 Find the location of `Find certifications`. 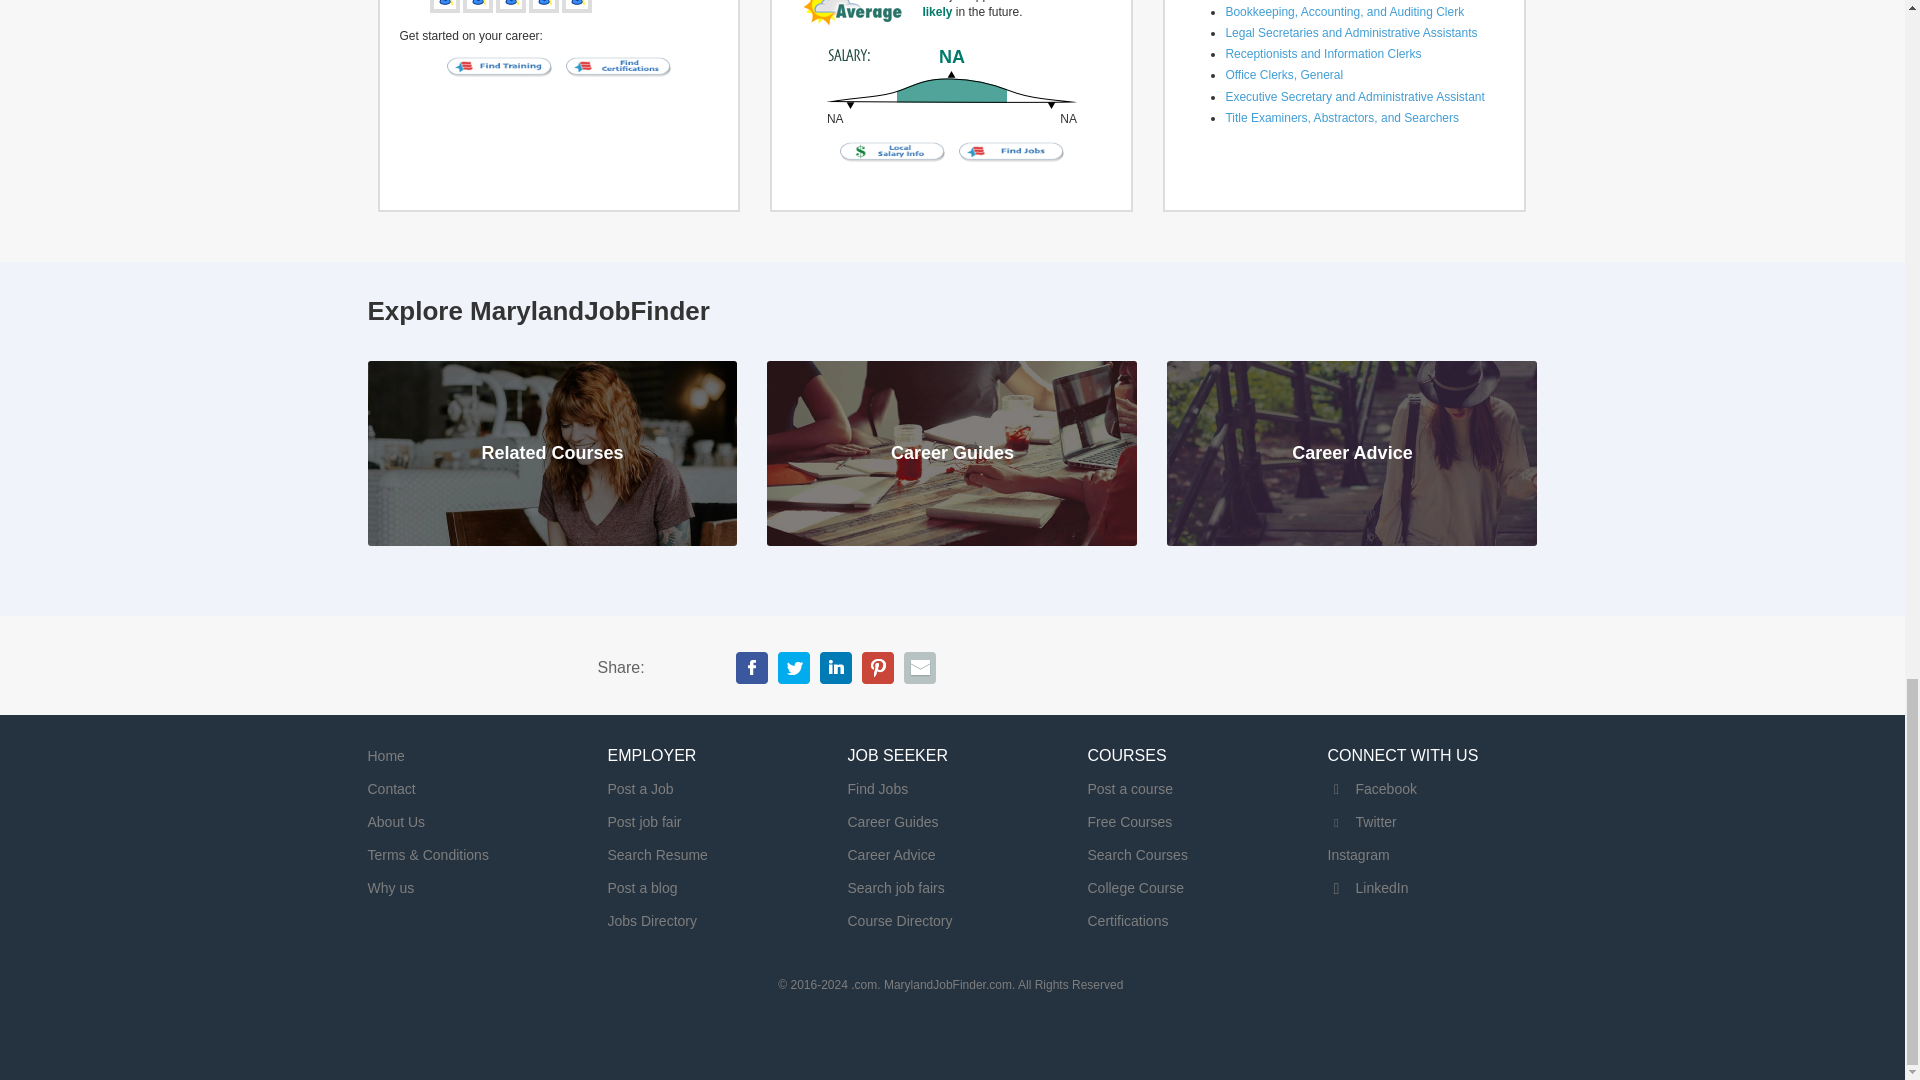

Find certifications is located at coordinates (618, 66).